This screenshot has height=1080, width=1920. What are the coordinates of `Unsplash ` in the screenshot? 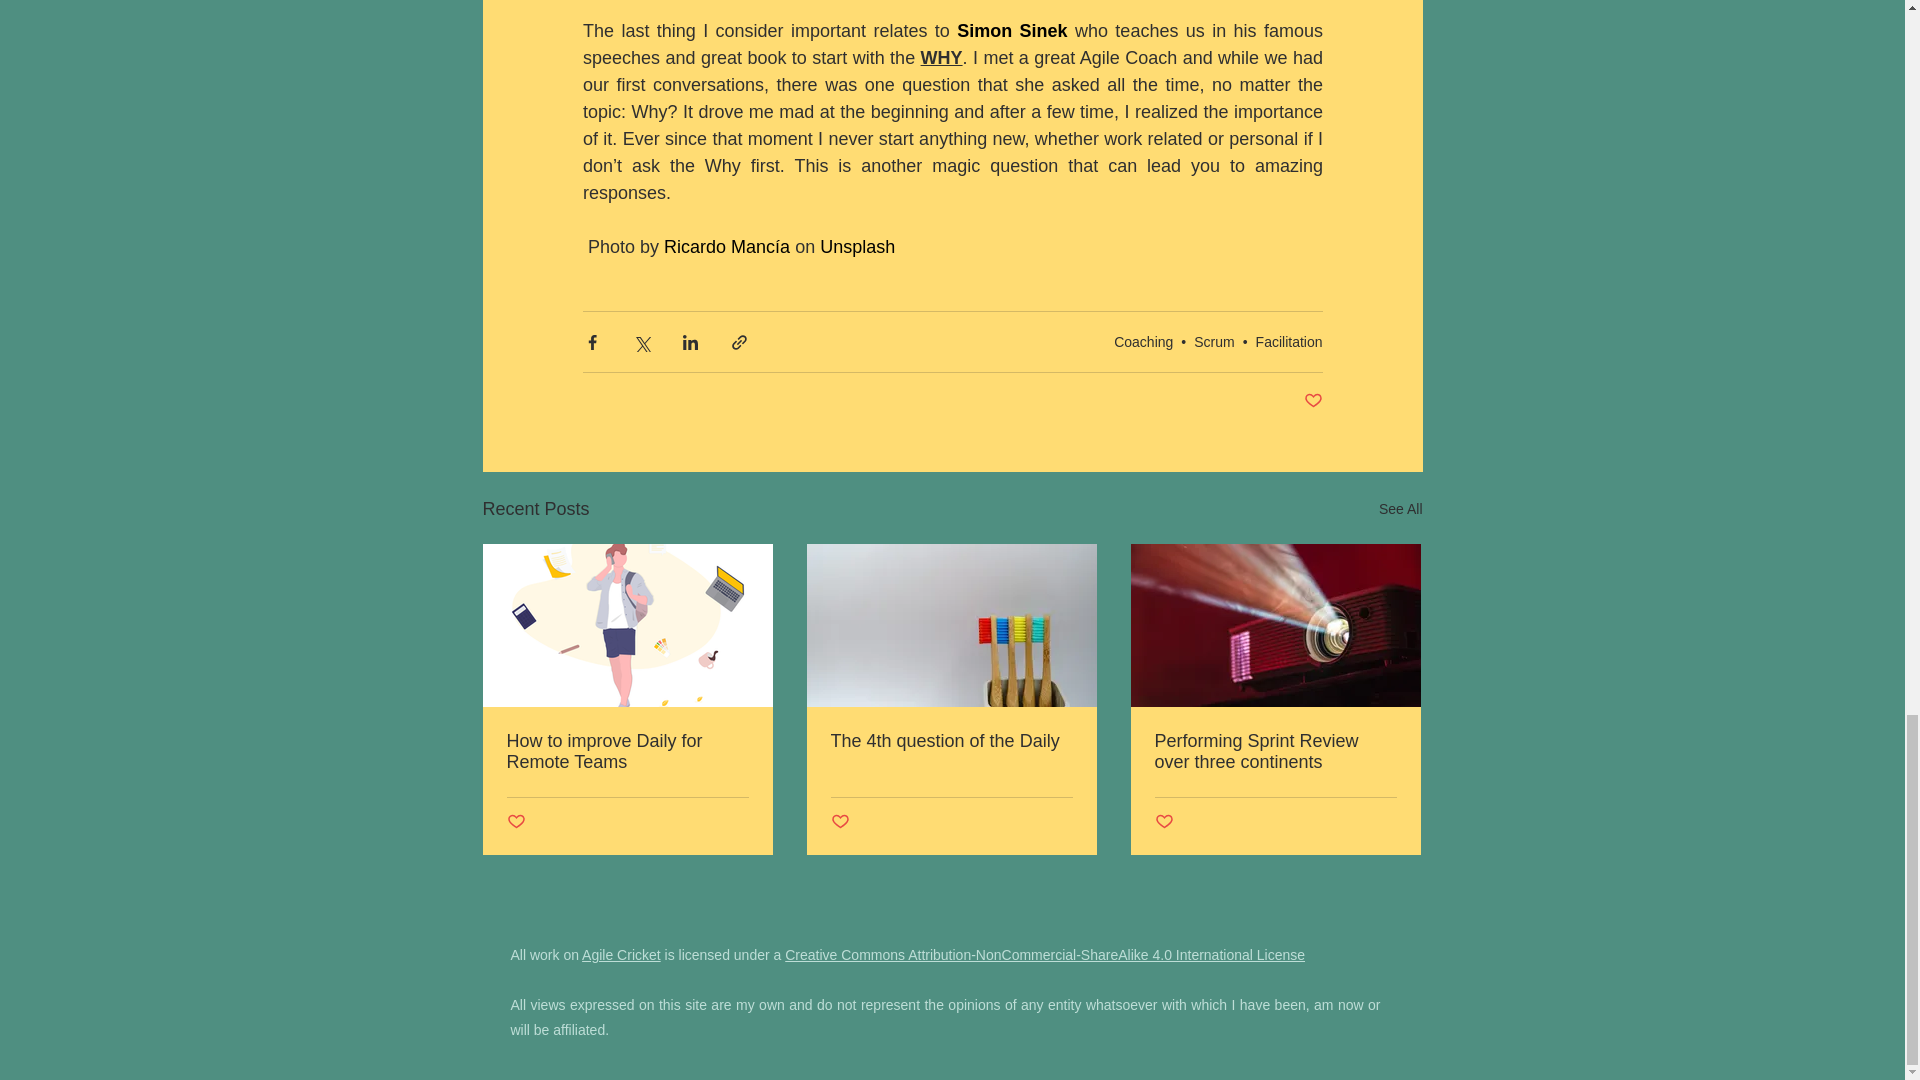 It's located at (860, 246).